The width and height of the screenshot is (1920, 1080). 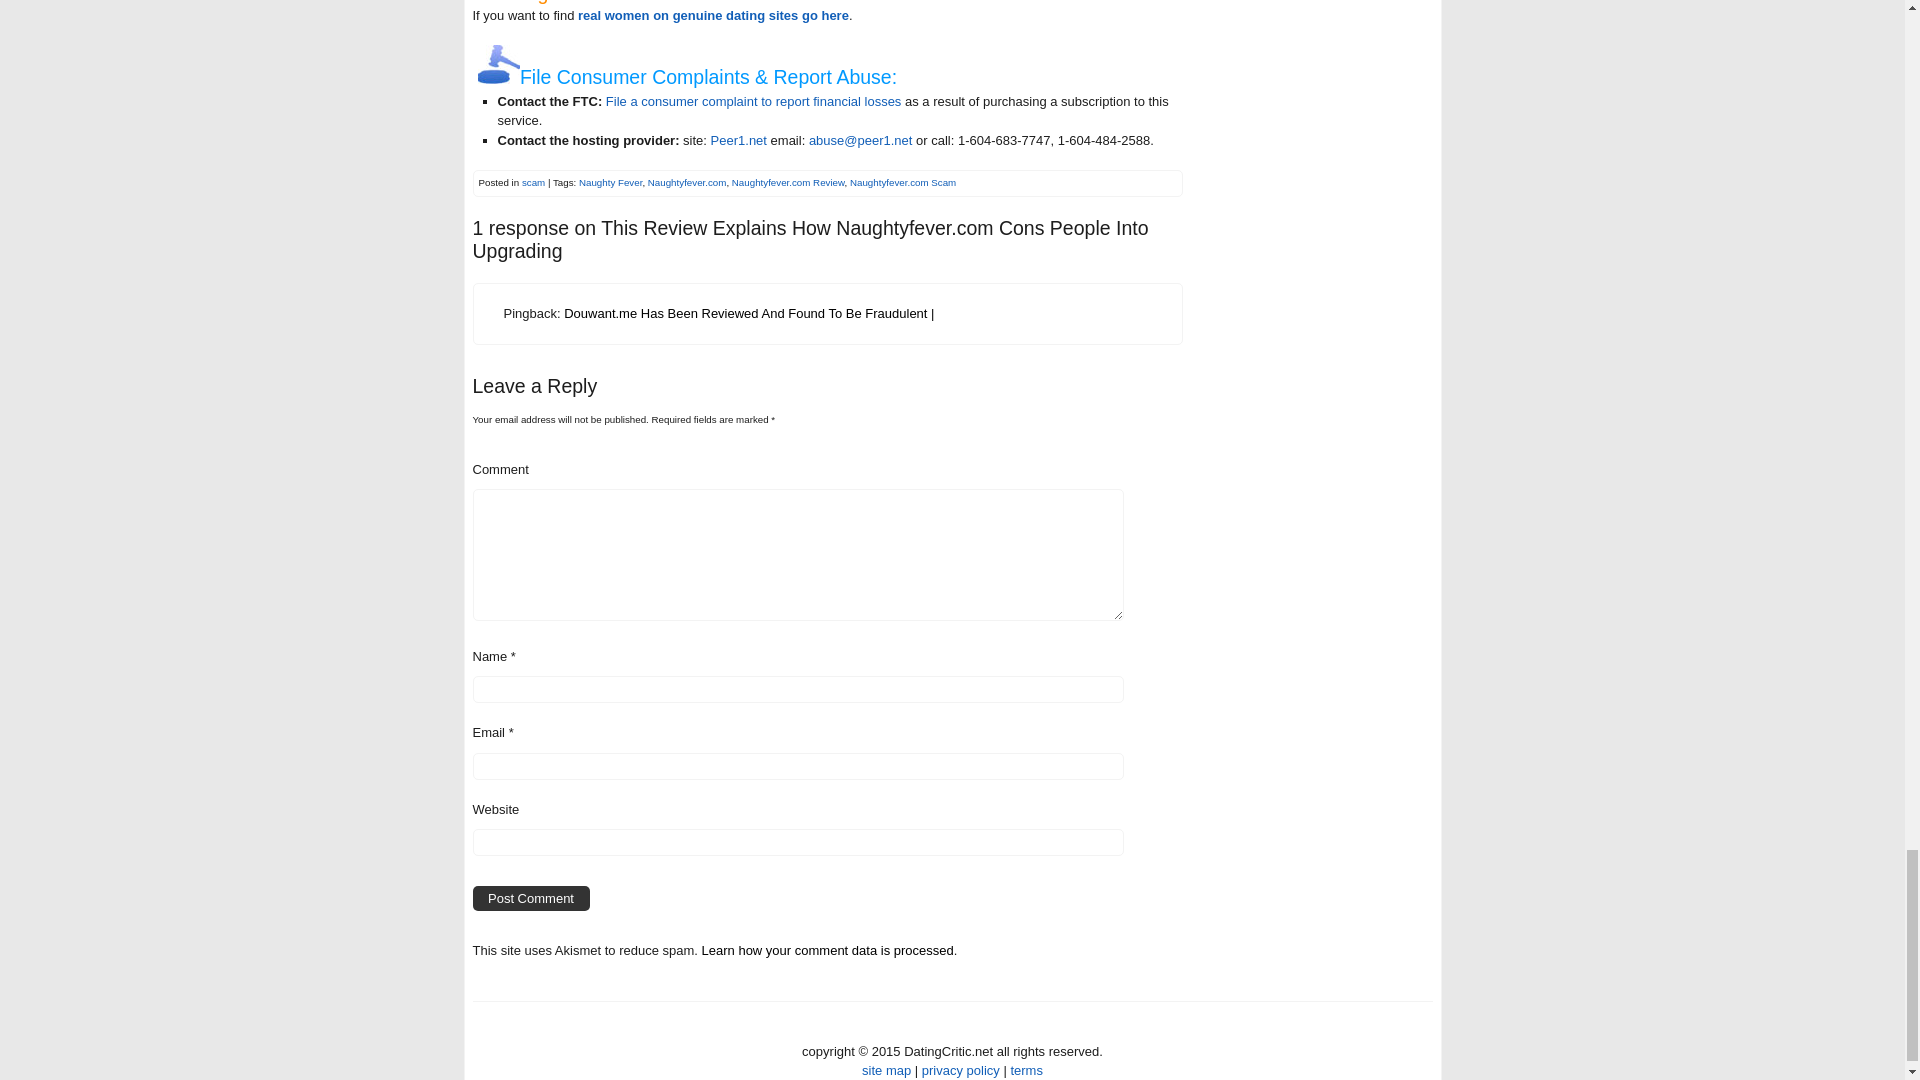 I want to click on Naughtyfever.com Review, so click(x=788, y=182).